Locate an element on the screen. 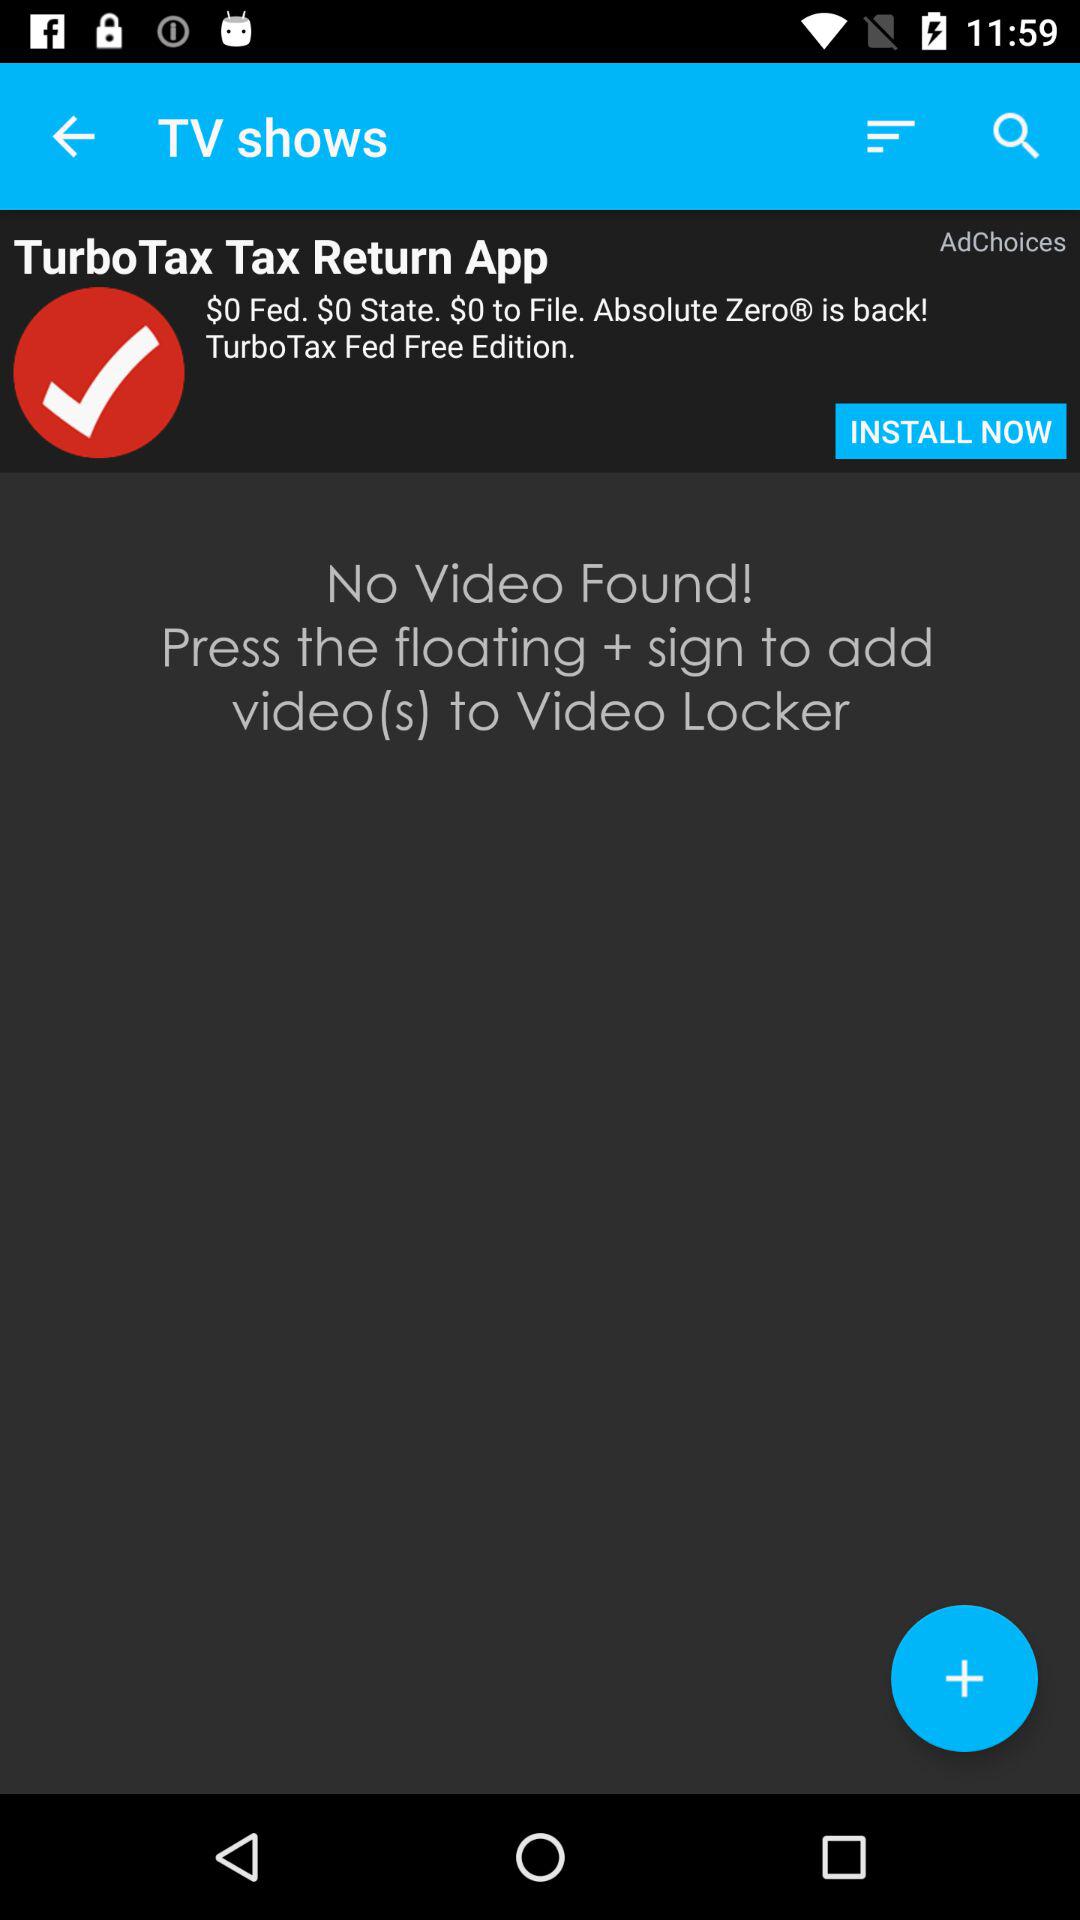 This screenshot has height=1920, width=1080. choose the icon above the no video found is located at coordinates (98, 372).